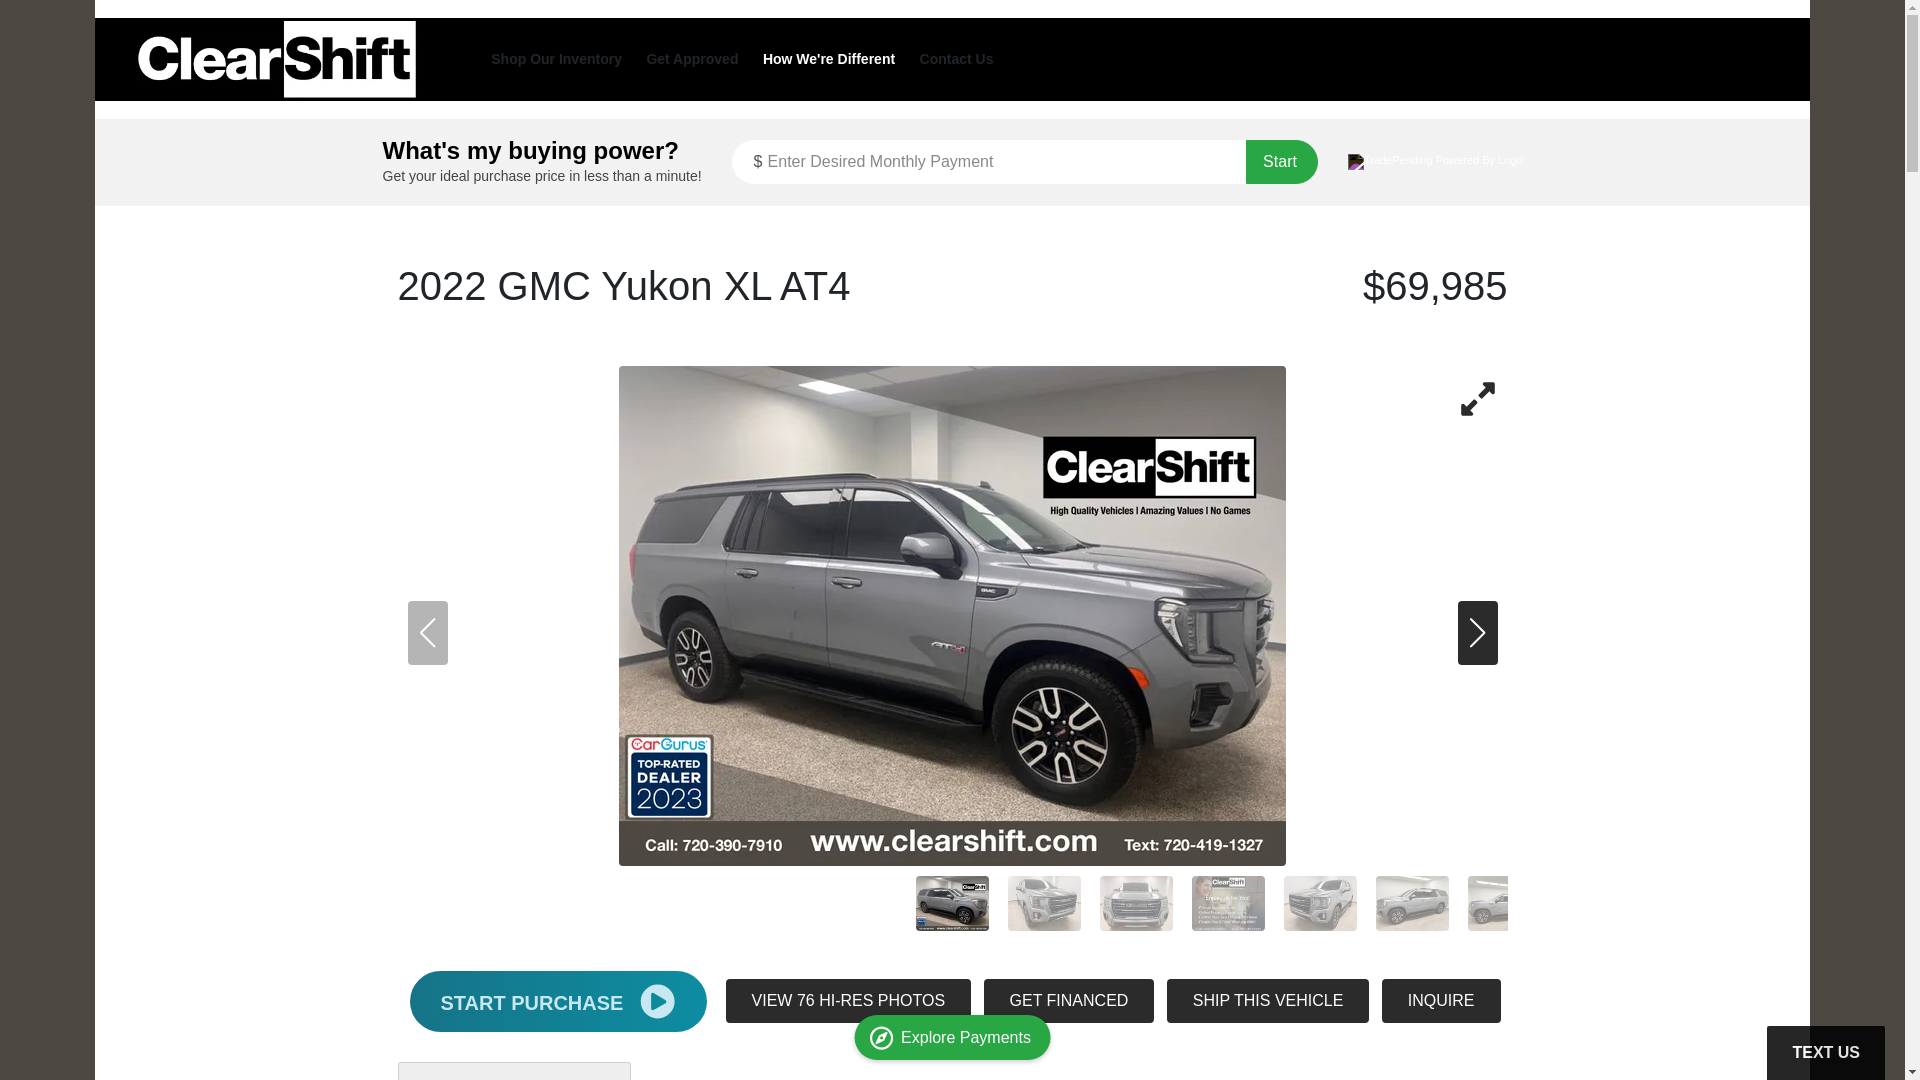 The width and height of the screenshot is (1920, 1080). What do you see at coordinates (956, 58) in the screenshot?
I see `Contact Us` at bounding box center [956, 58].